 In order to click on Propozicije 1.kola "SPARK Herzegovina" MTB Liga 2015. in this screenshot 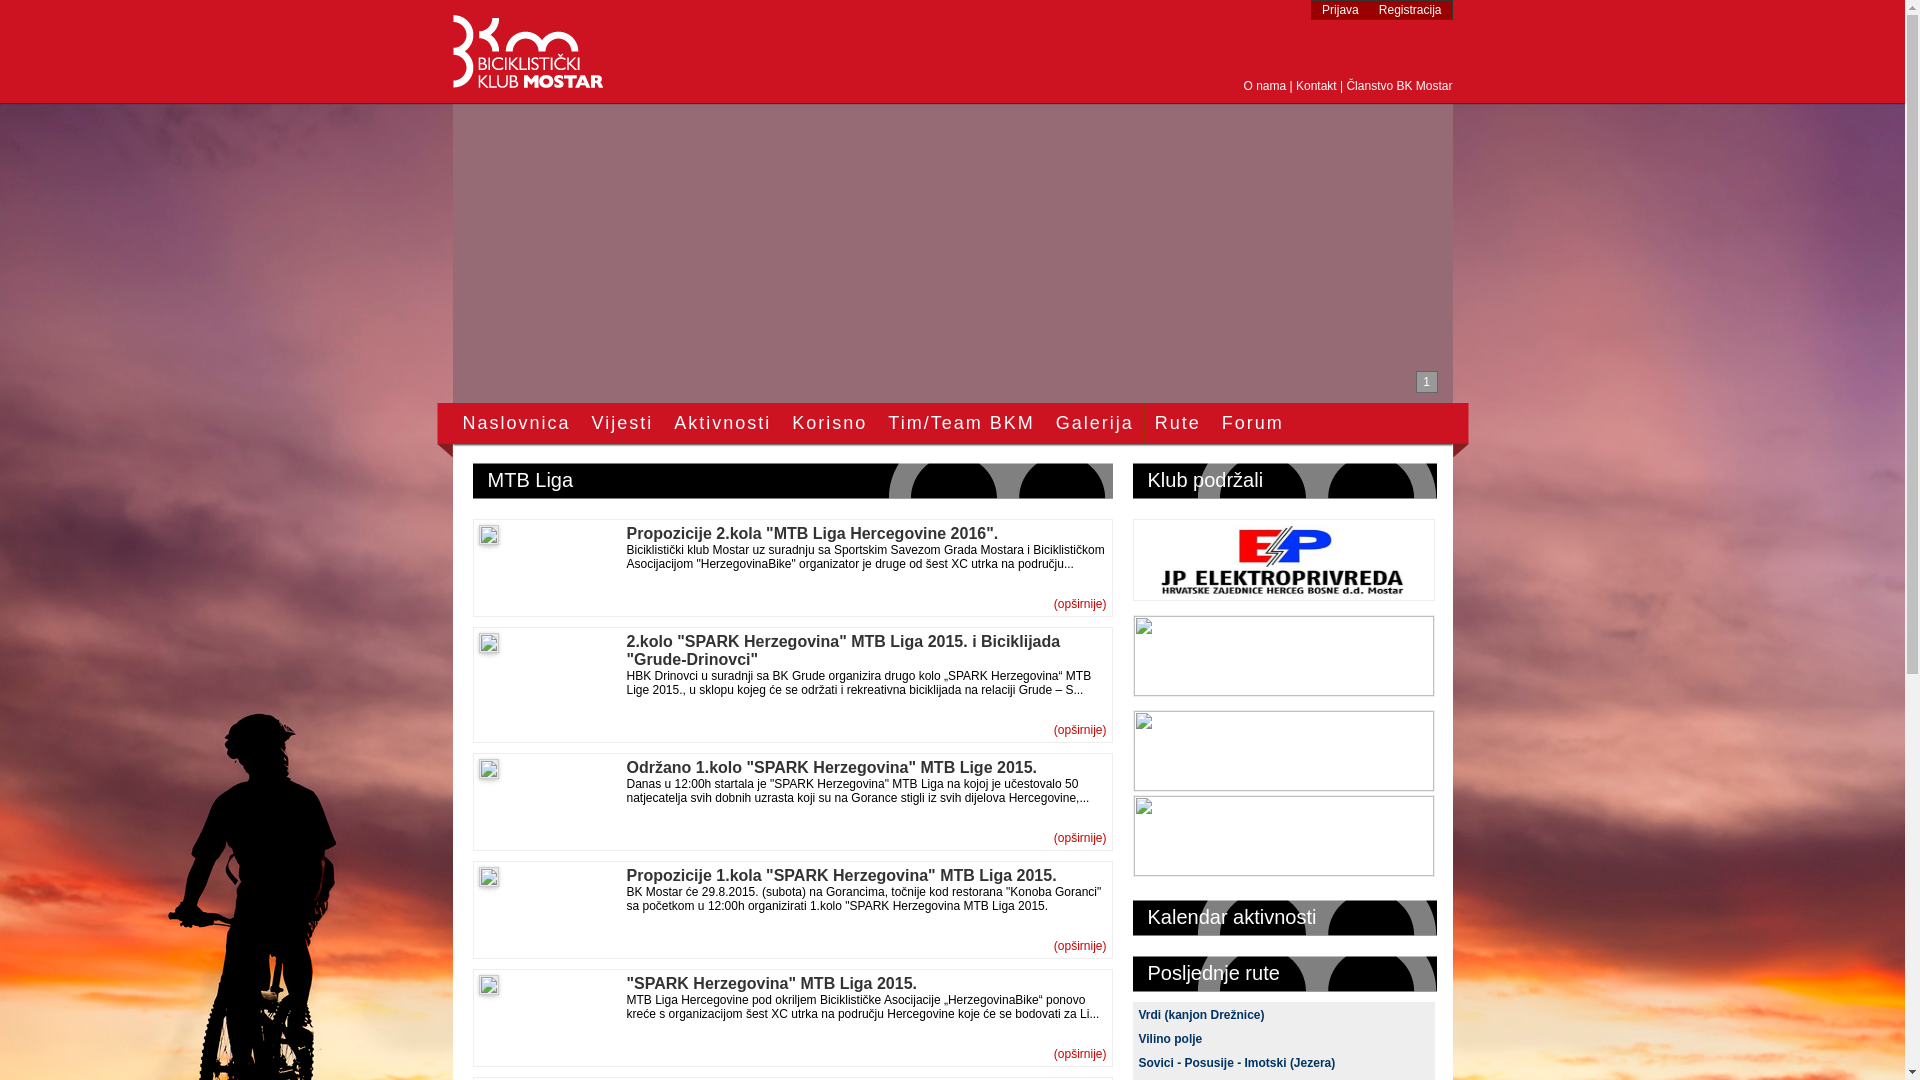, I will do `click(841, 876)`.